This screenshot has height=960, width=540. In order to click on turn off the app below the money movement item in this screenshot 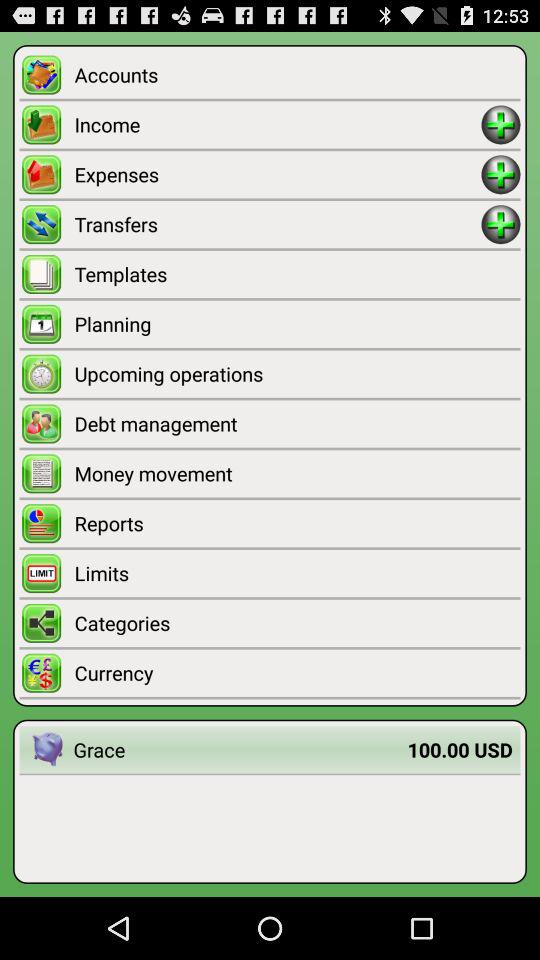, I will do `click(297, 523)`.